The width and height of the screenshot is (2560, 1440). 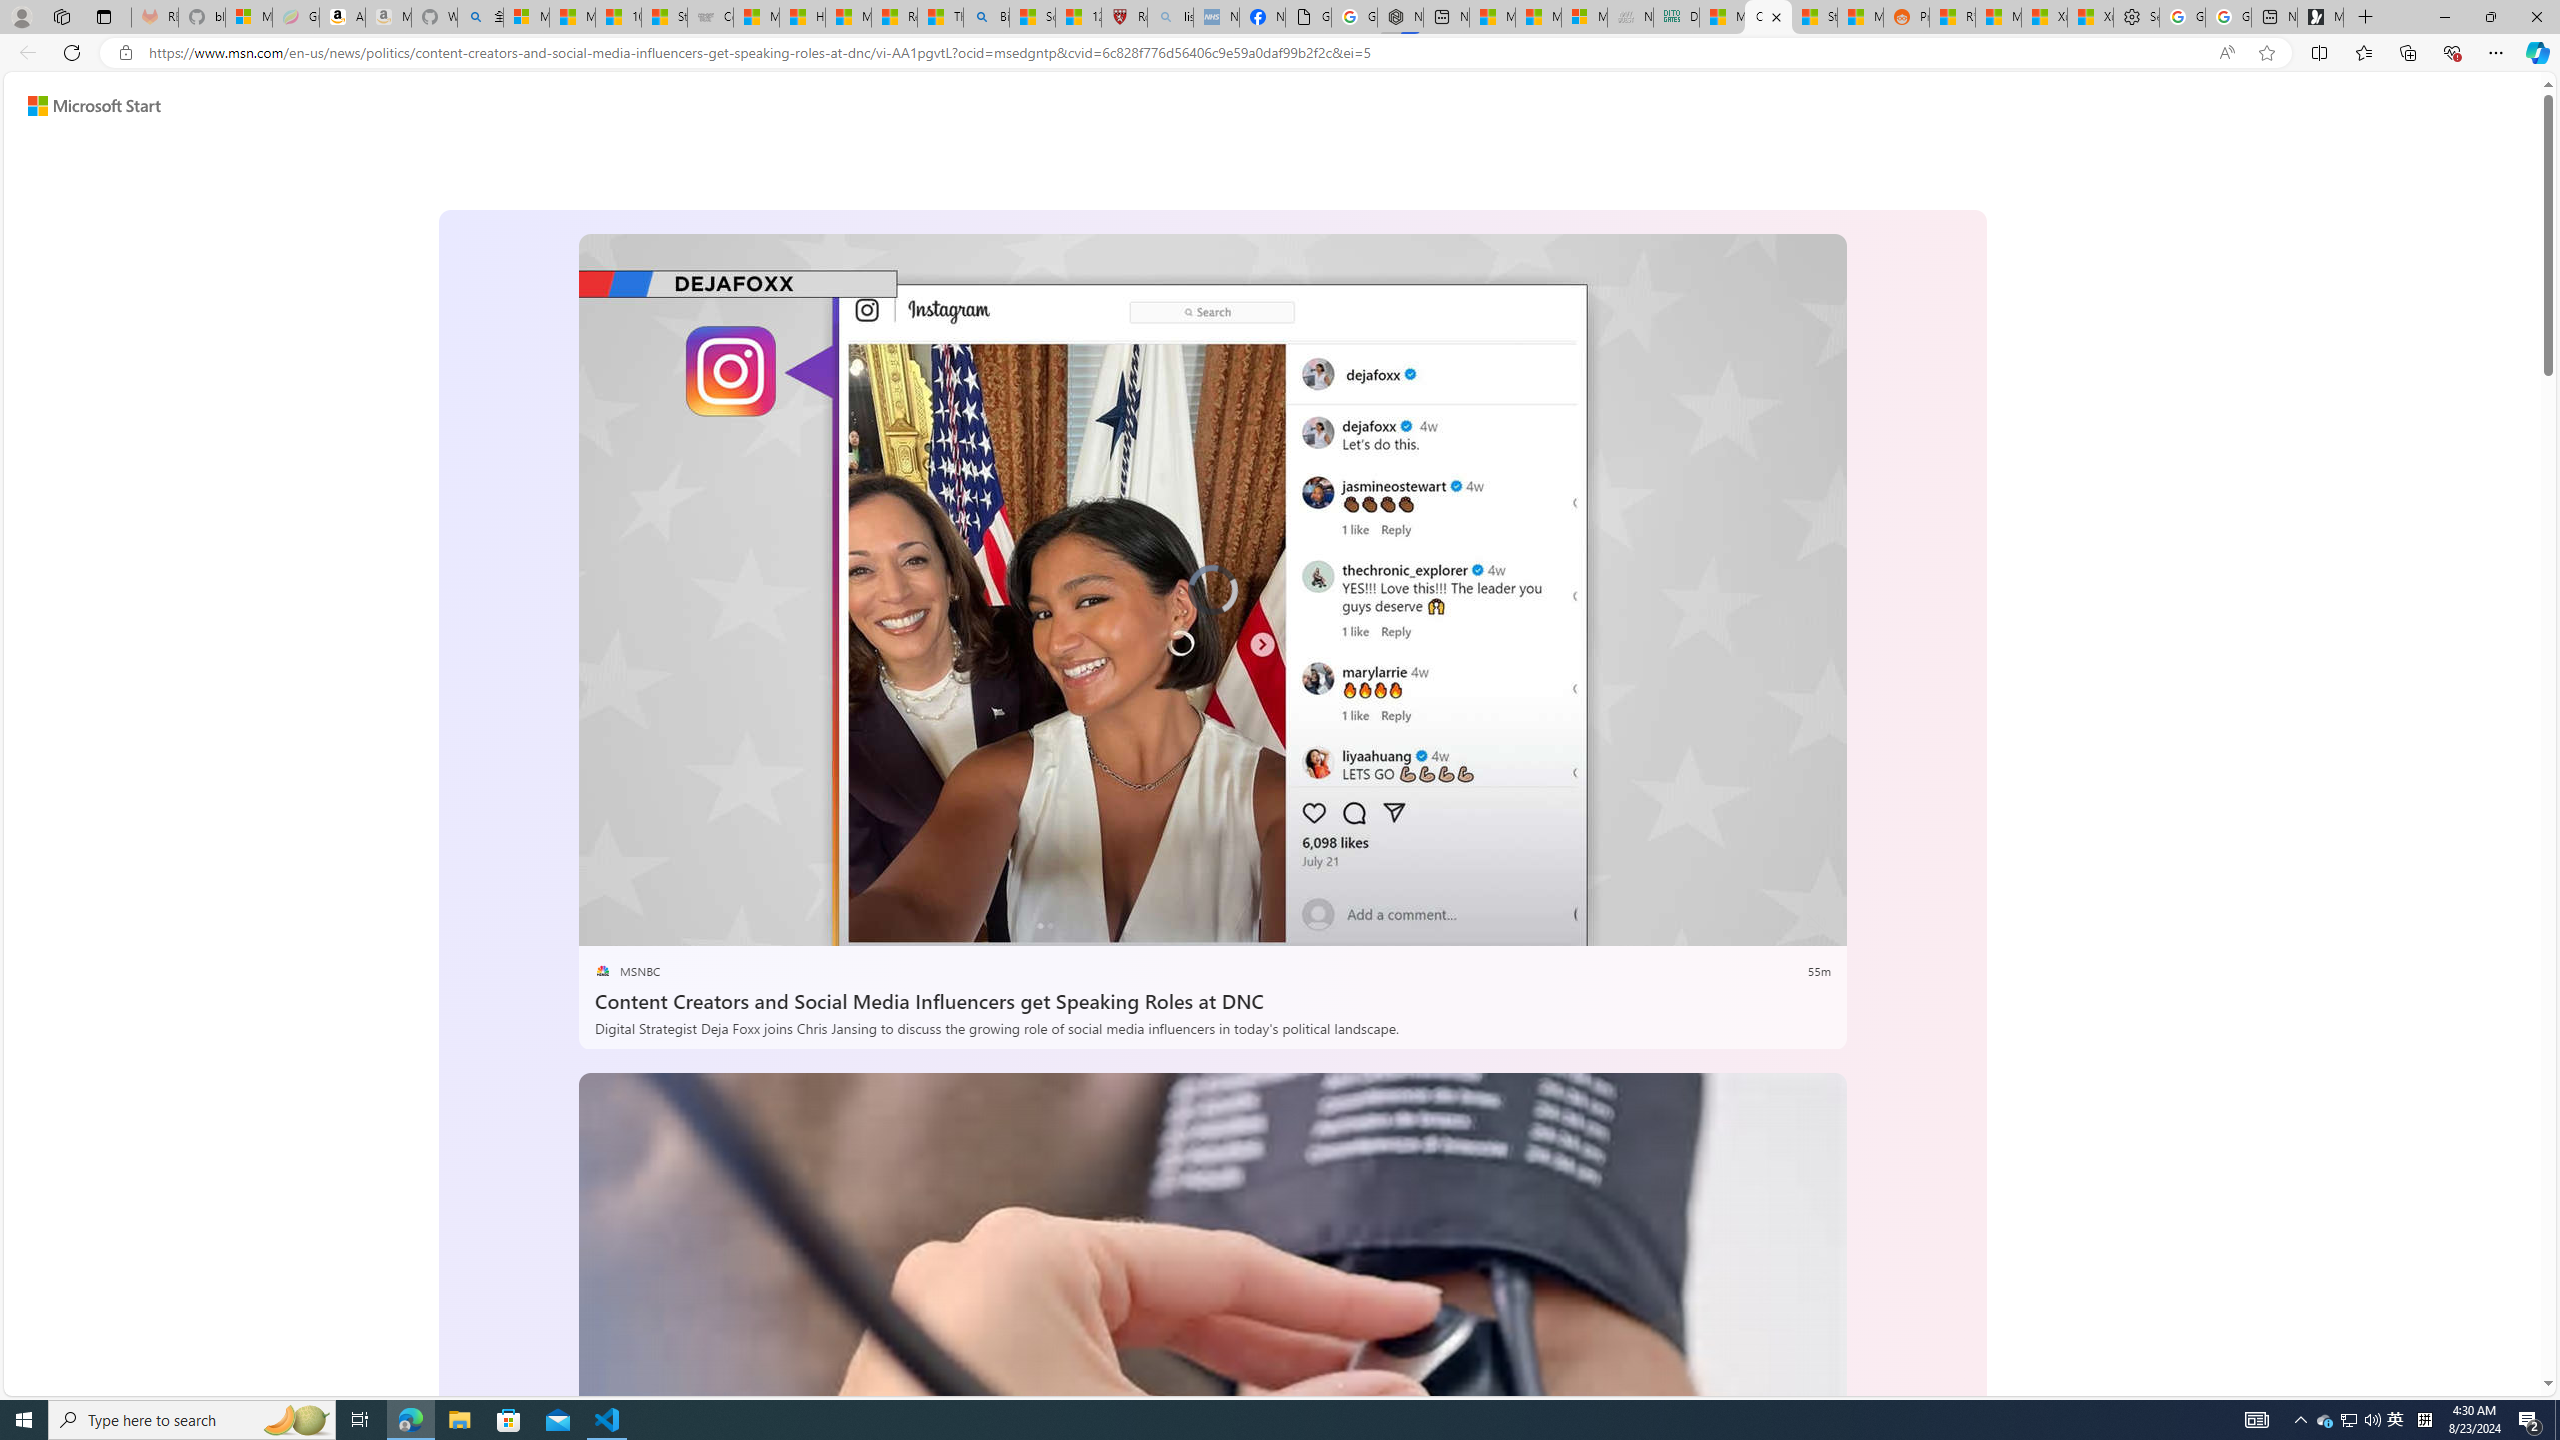 I want to click on Progress Bar, so click(x=1212, y=898).